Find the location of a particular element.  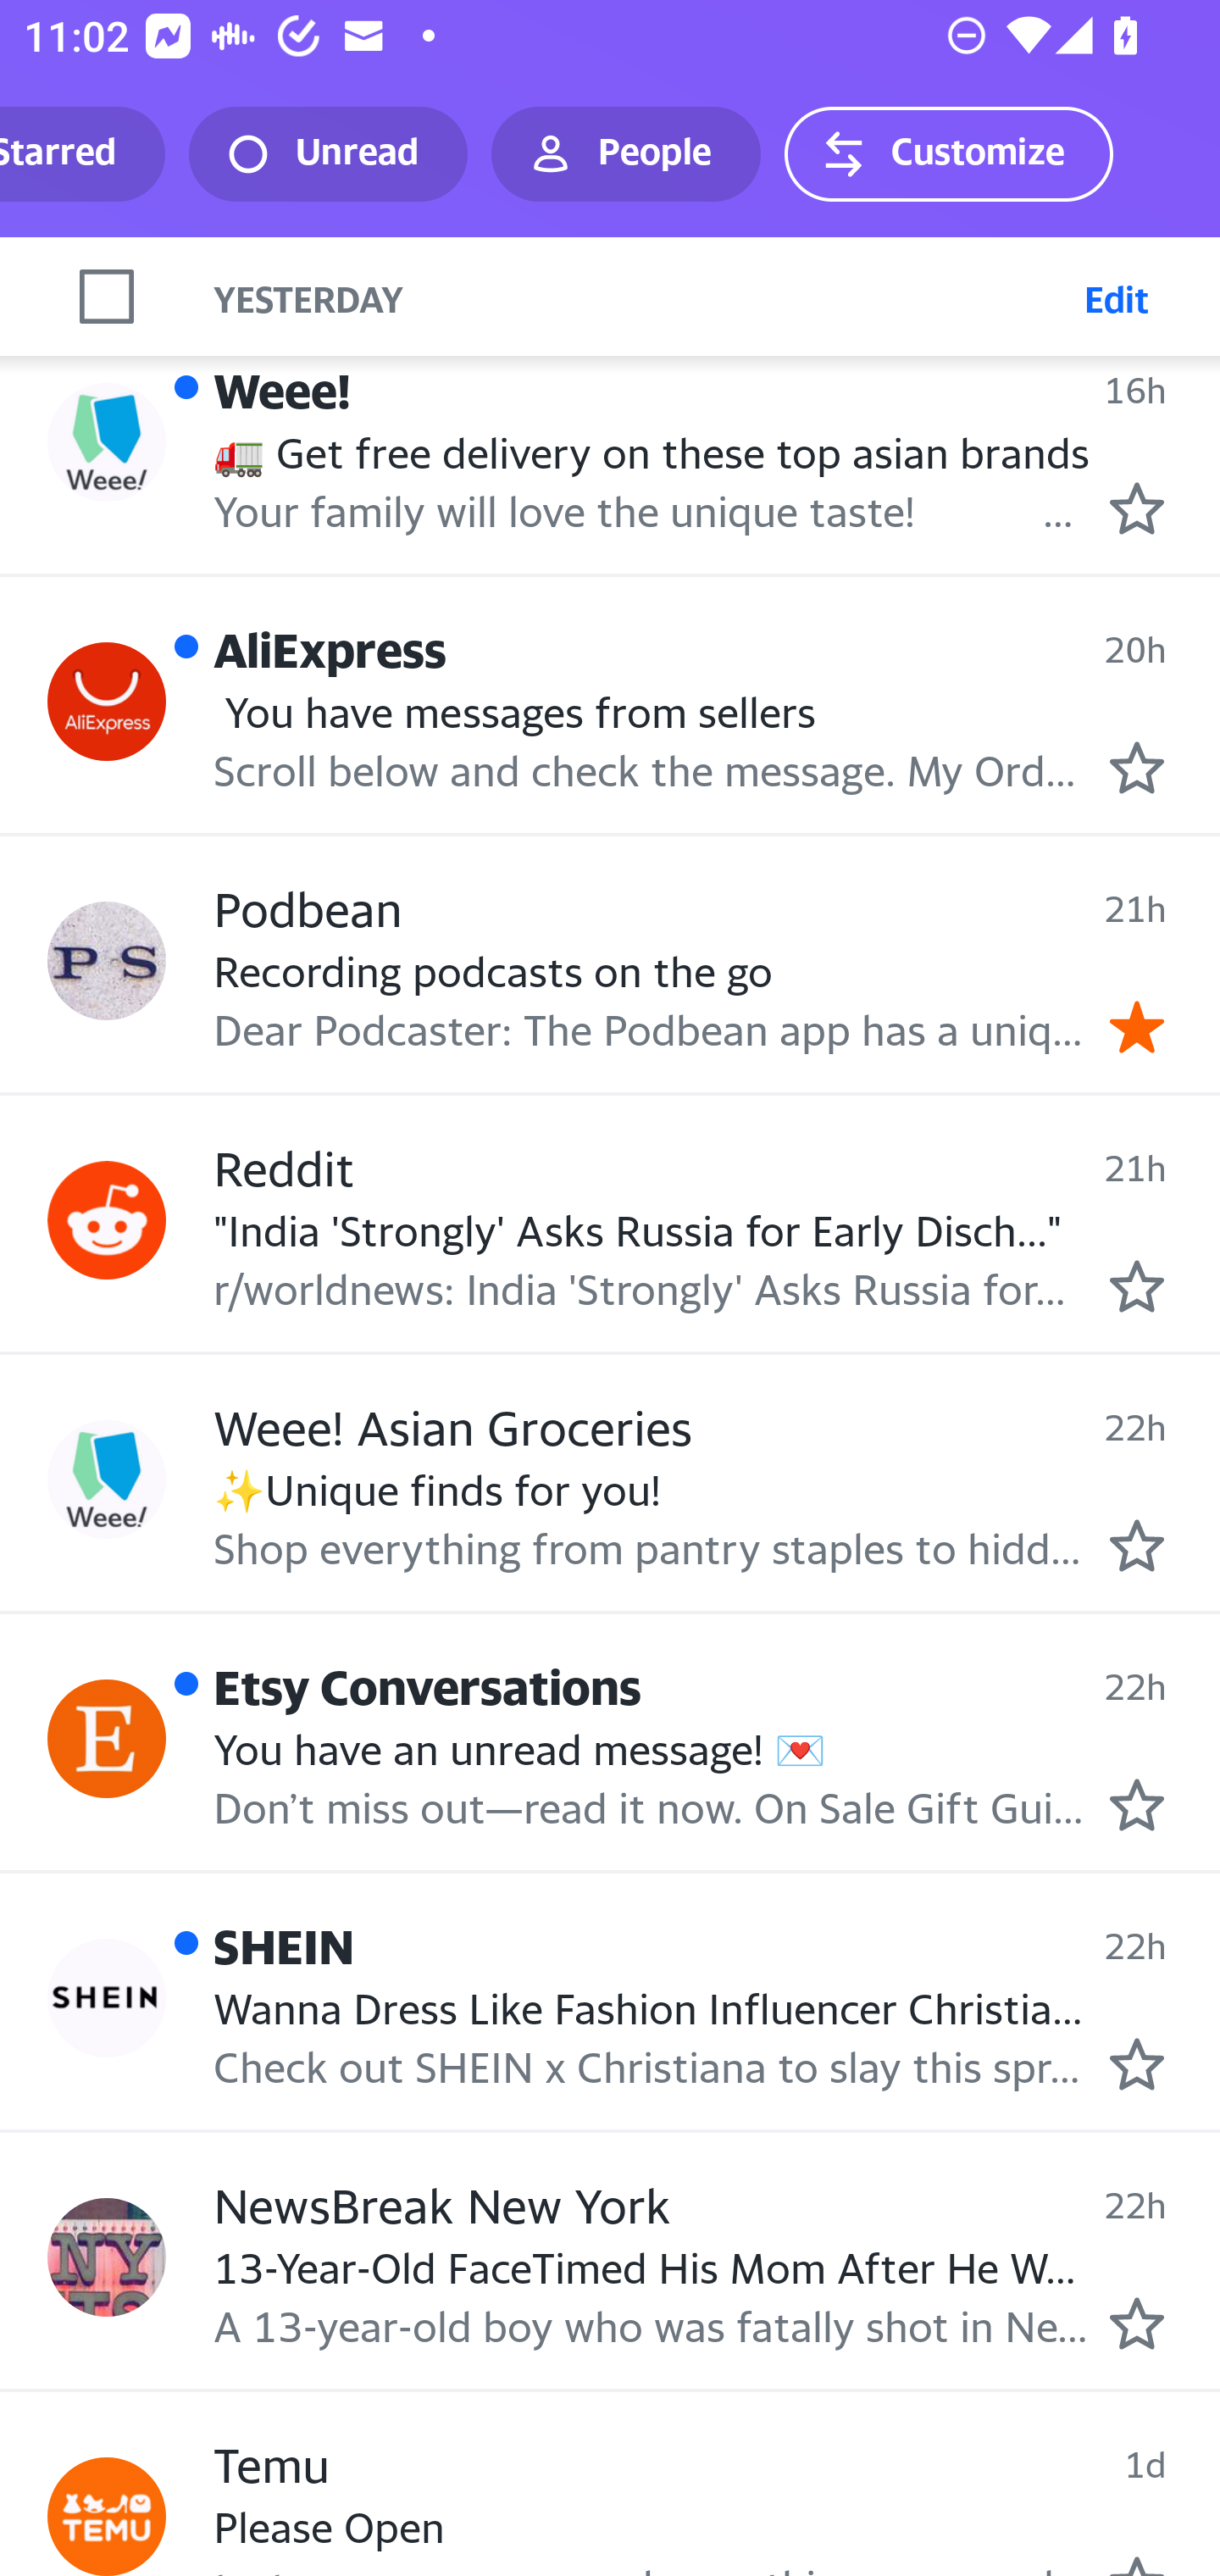

Profile
NewsBreak New York is located at coordinates (107, 2256).